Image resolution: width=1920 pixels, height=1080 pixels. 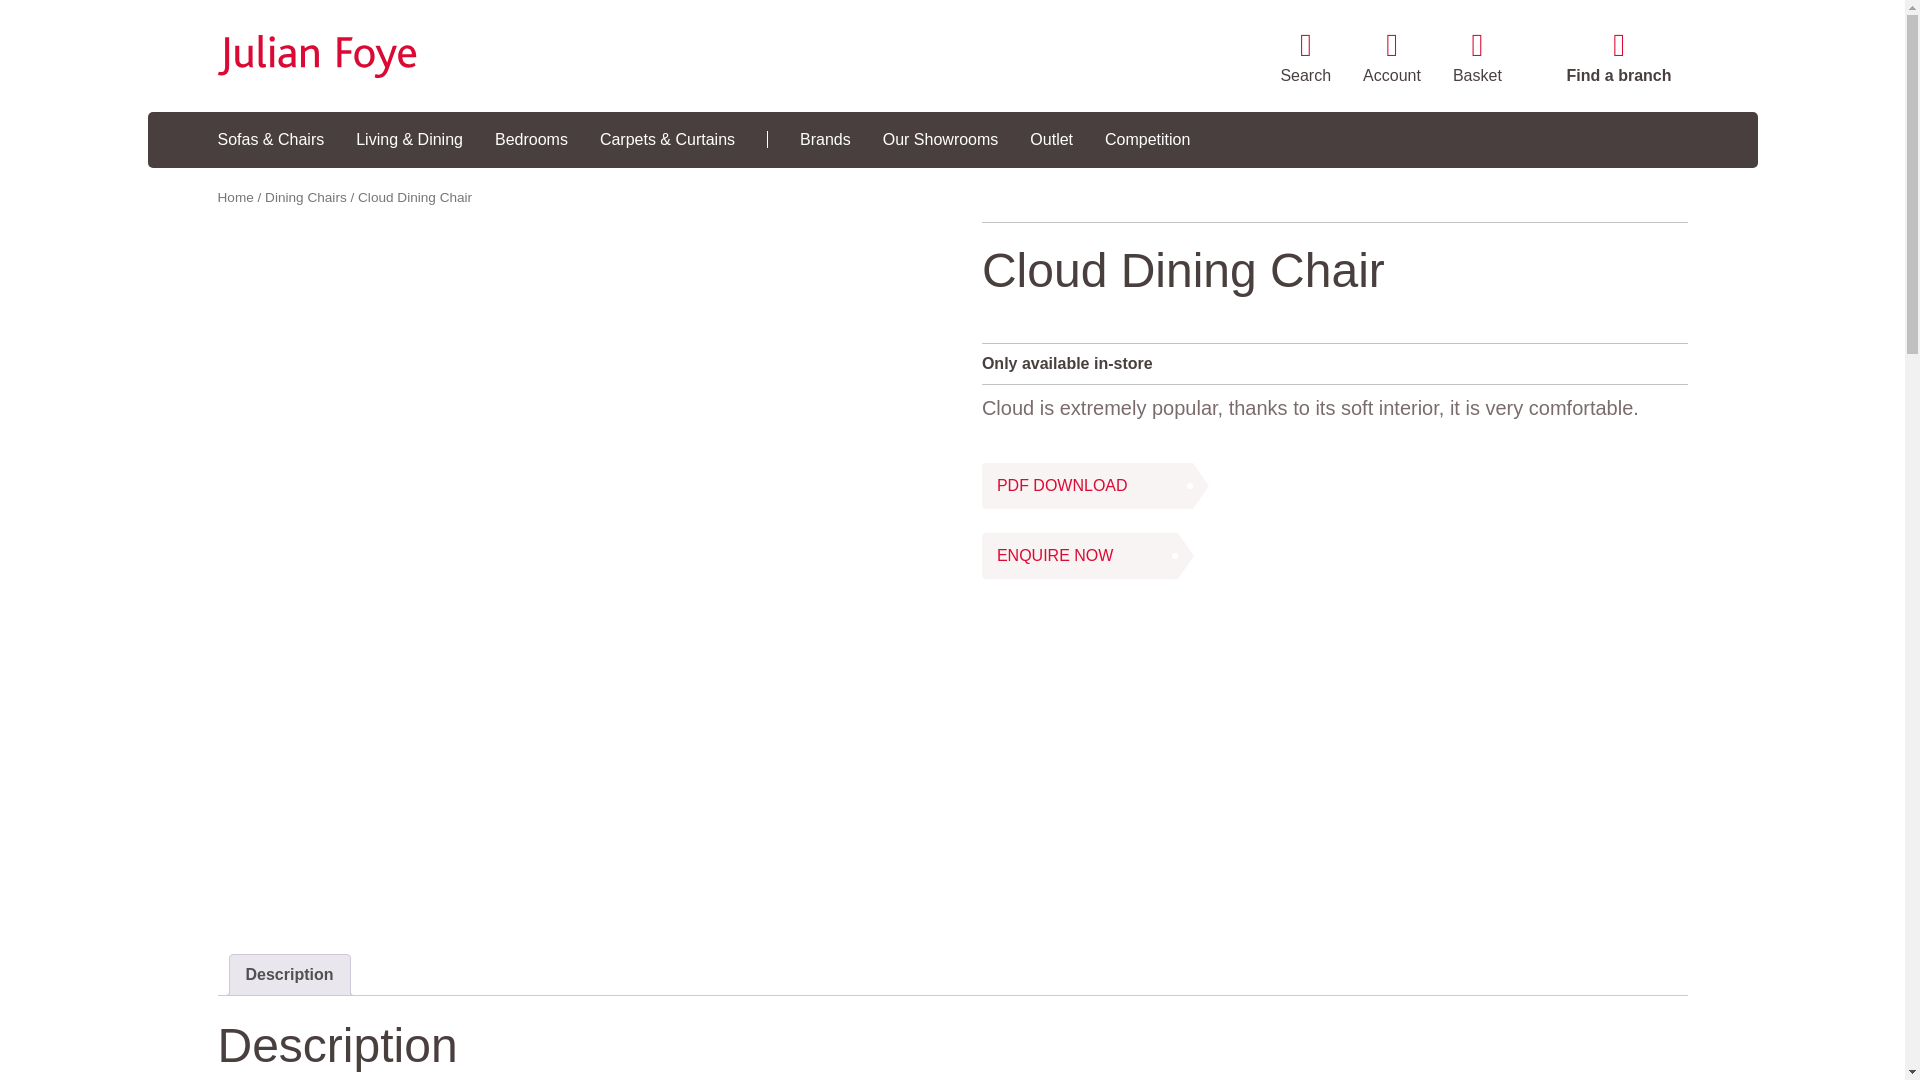 I want to click on Account, so click(x=1392, y=60).